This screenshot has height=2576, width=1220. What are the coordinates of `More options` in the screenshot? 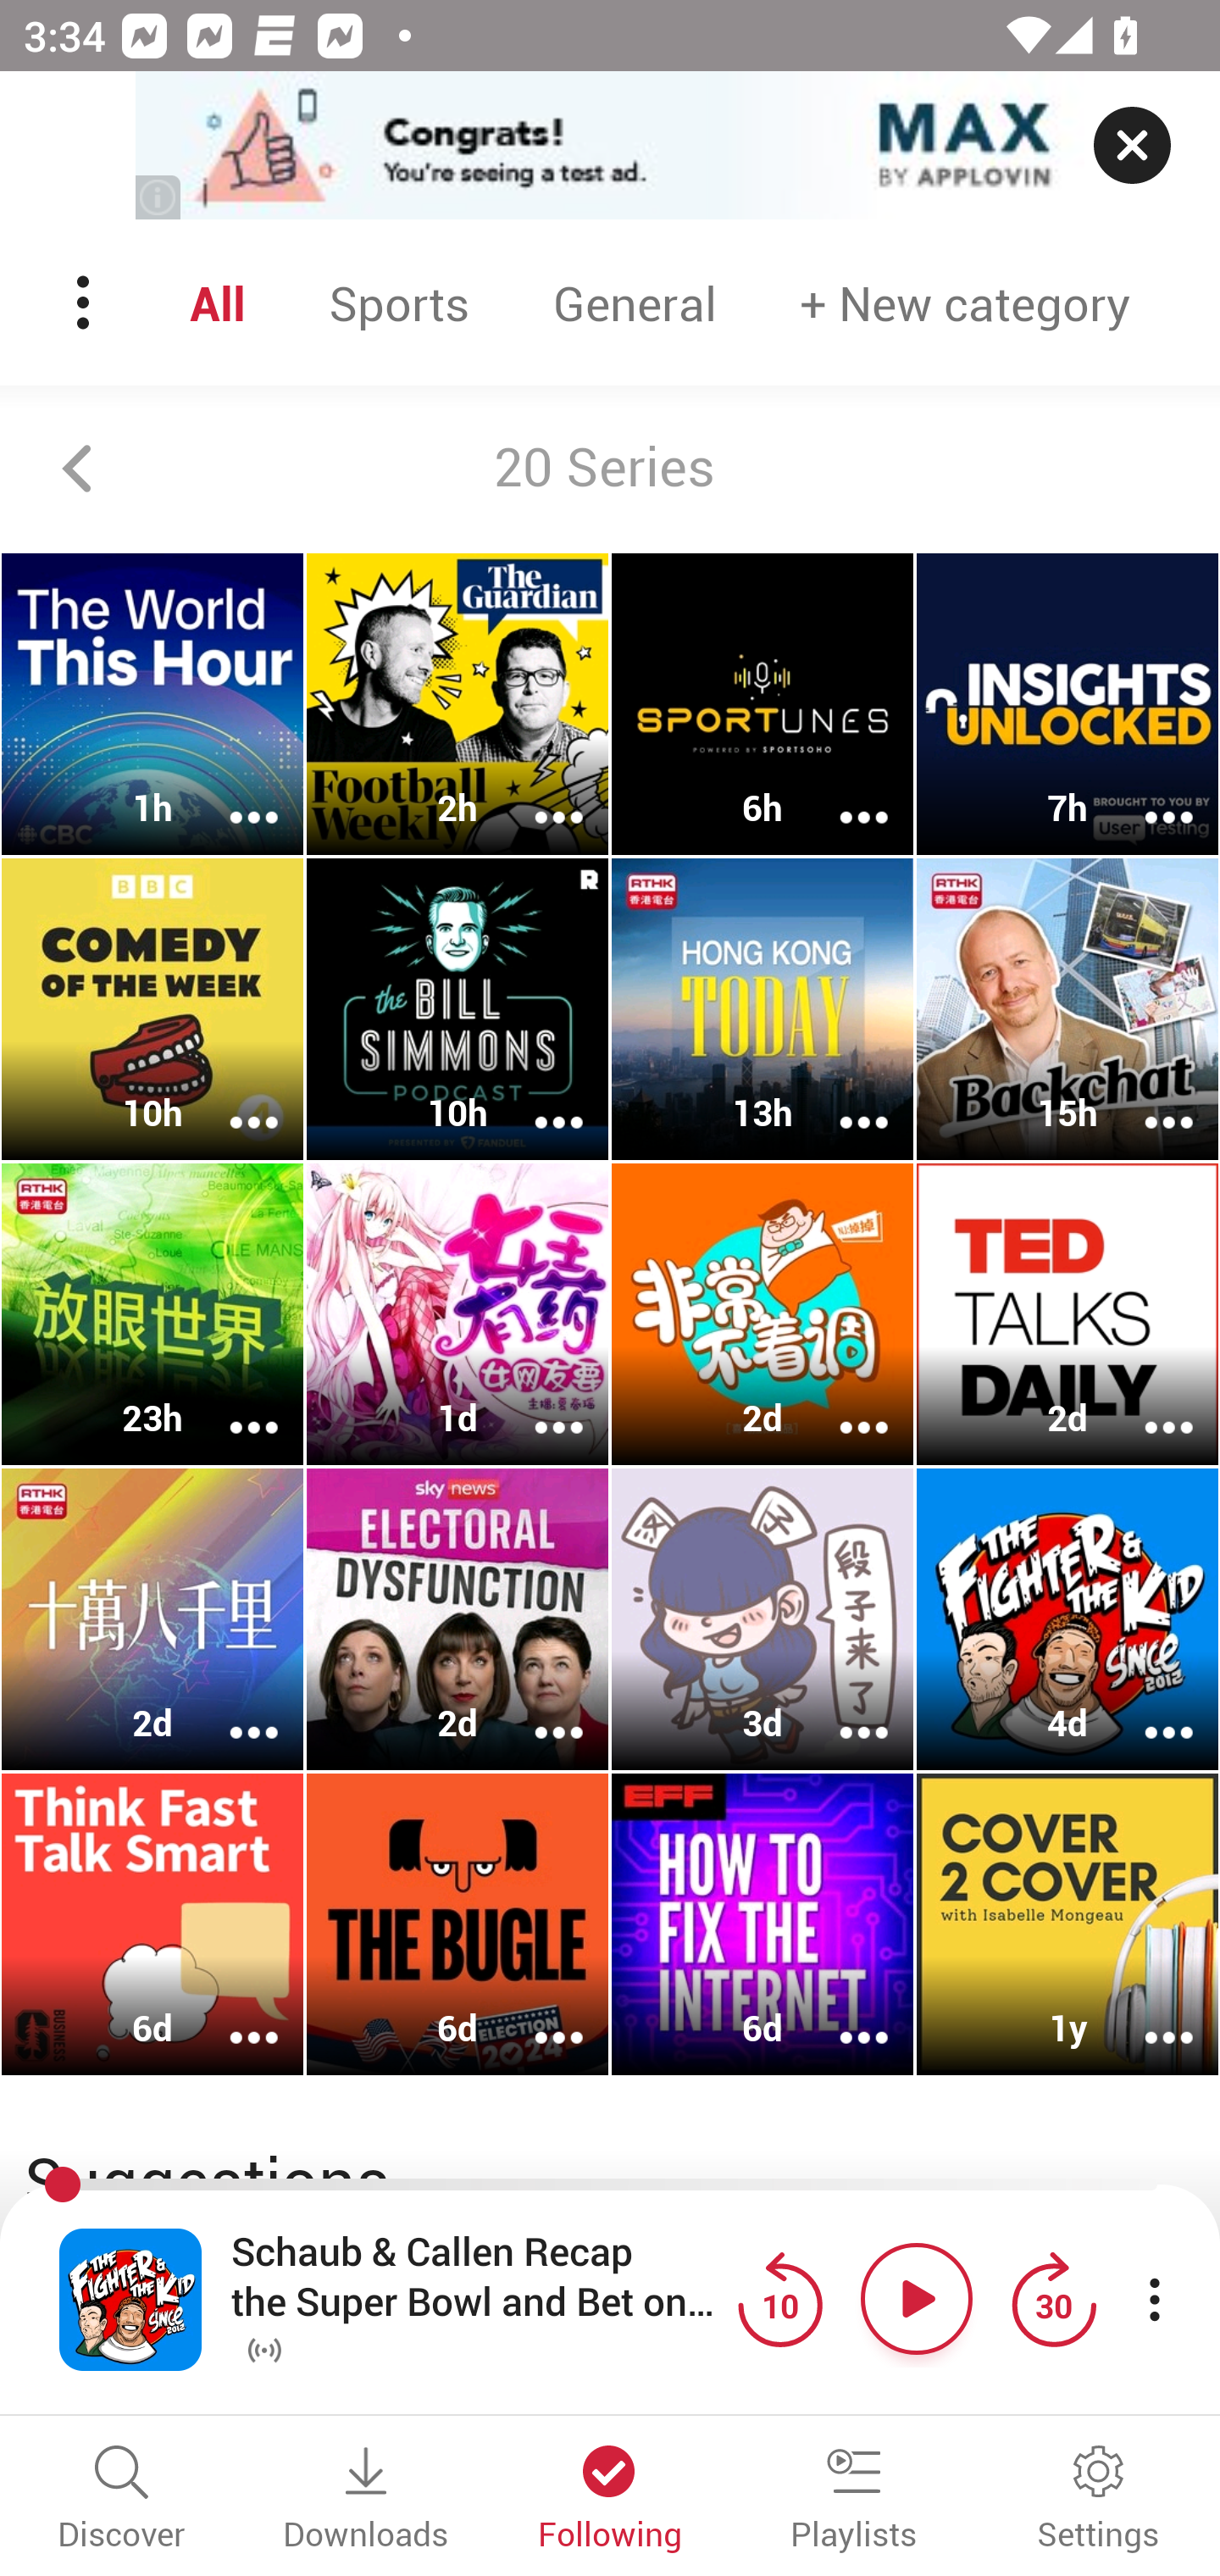 It's located at (232, 796).